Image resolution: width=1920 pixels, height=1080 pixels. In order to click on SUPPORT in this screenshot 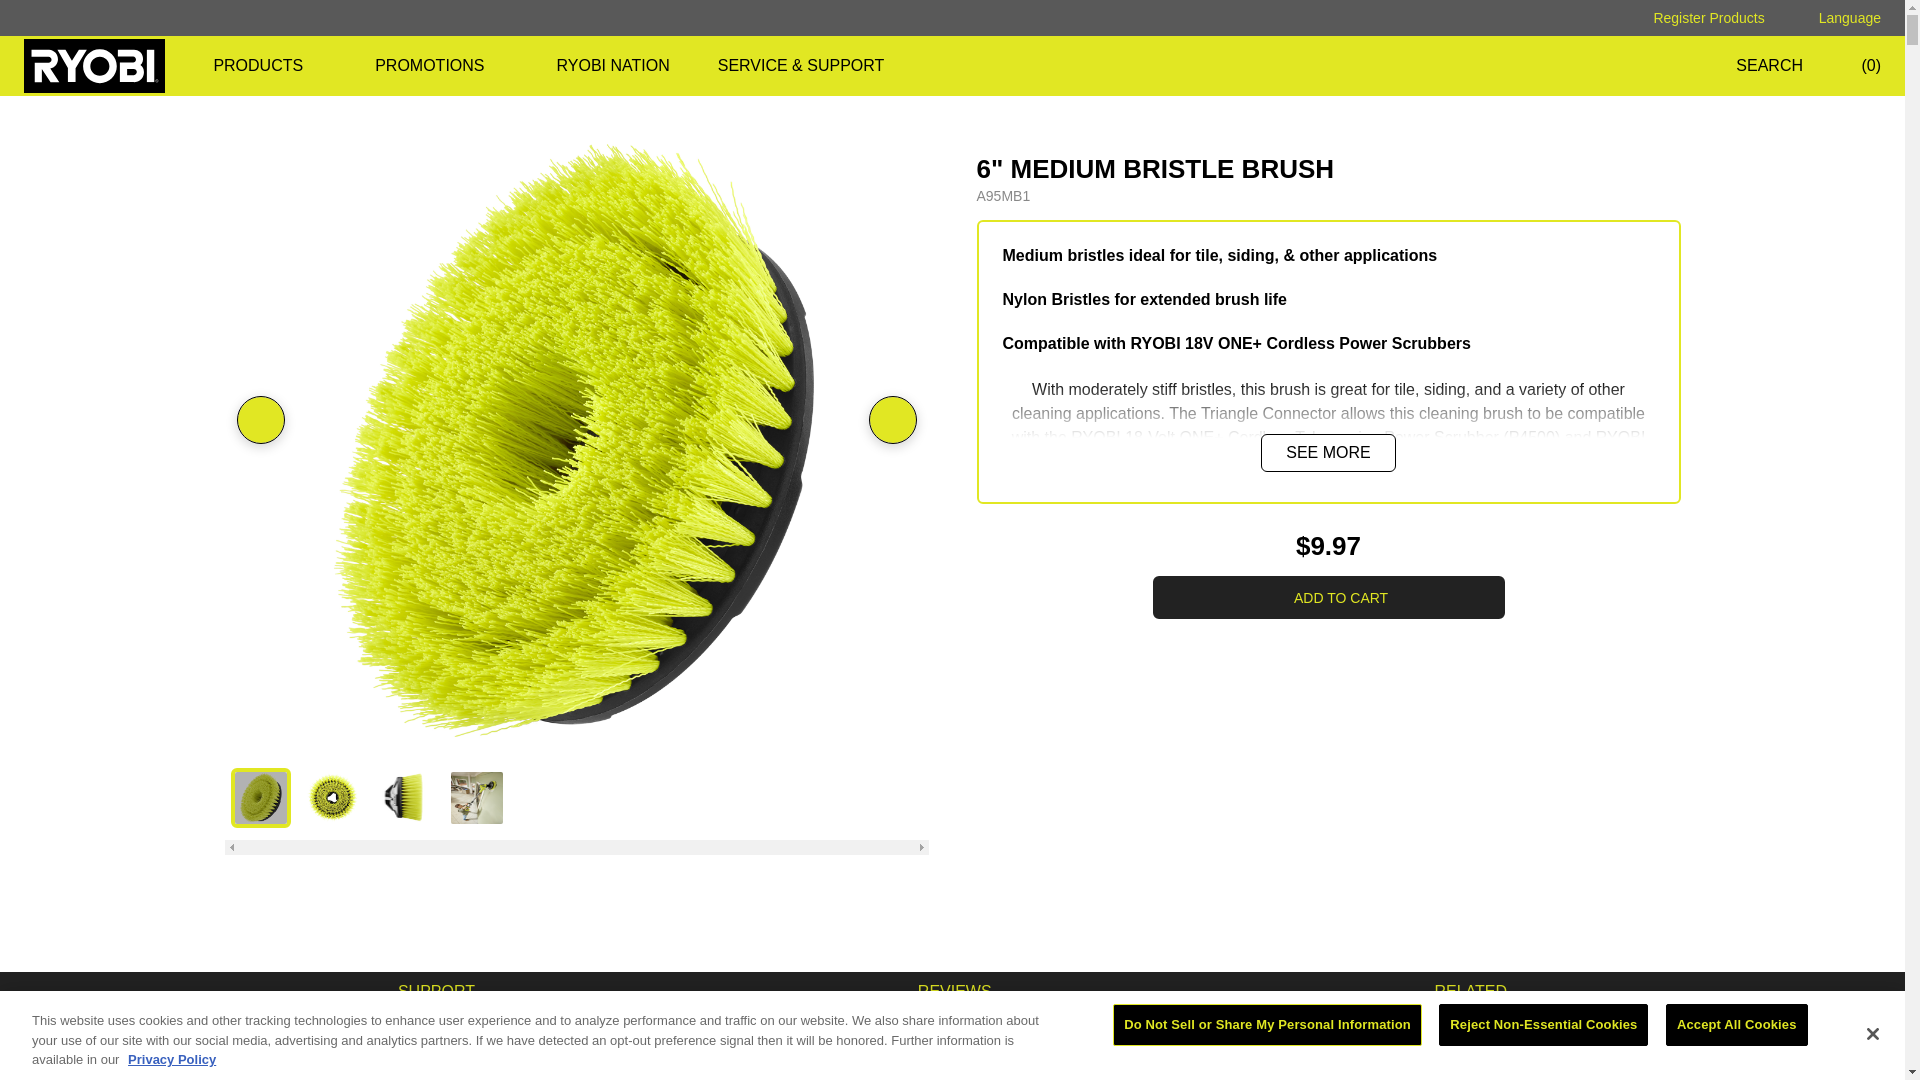, I will do `click(436, 992)`.